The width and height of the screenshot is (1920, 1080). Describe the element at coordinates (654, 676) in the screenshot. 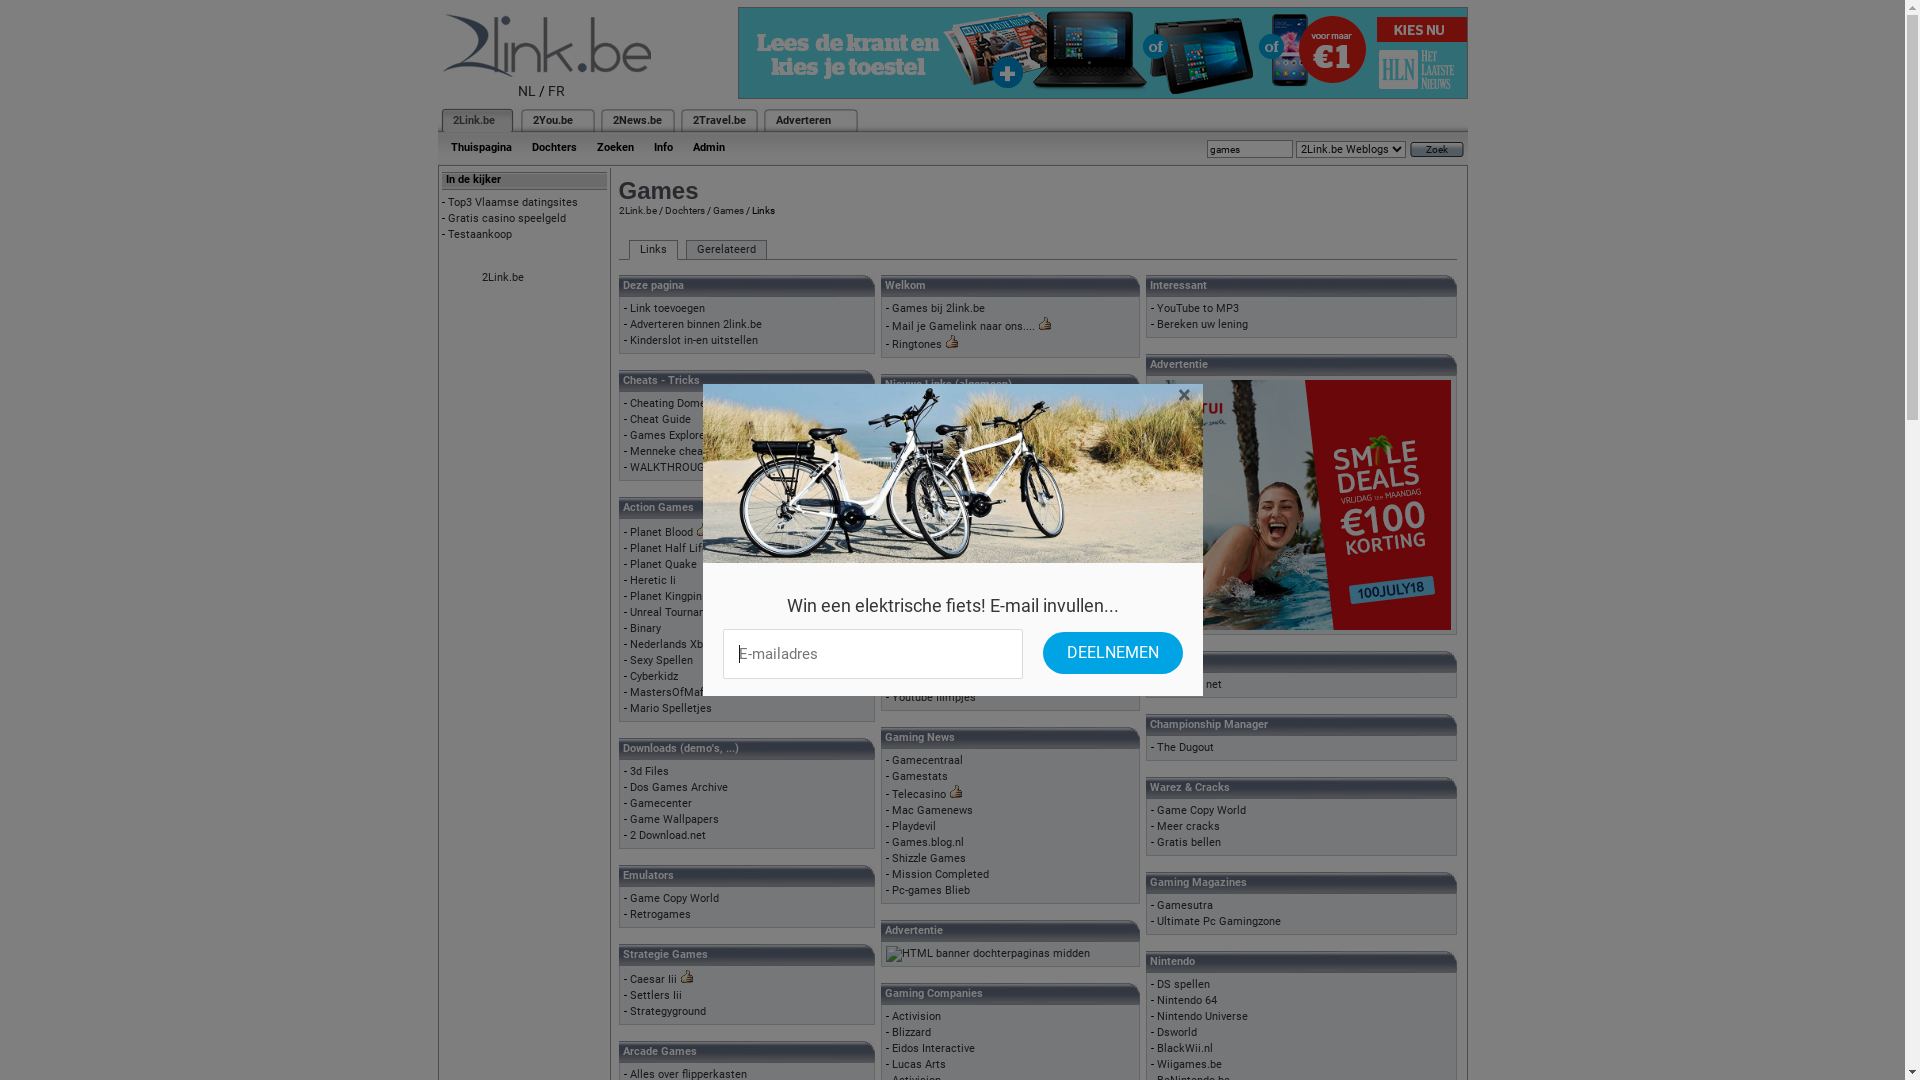

I see `Cyberkidz` at that location.